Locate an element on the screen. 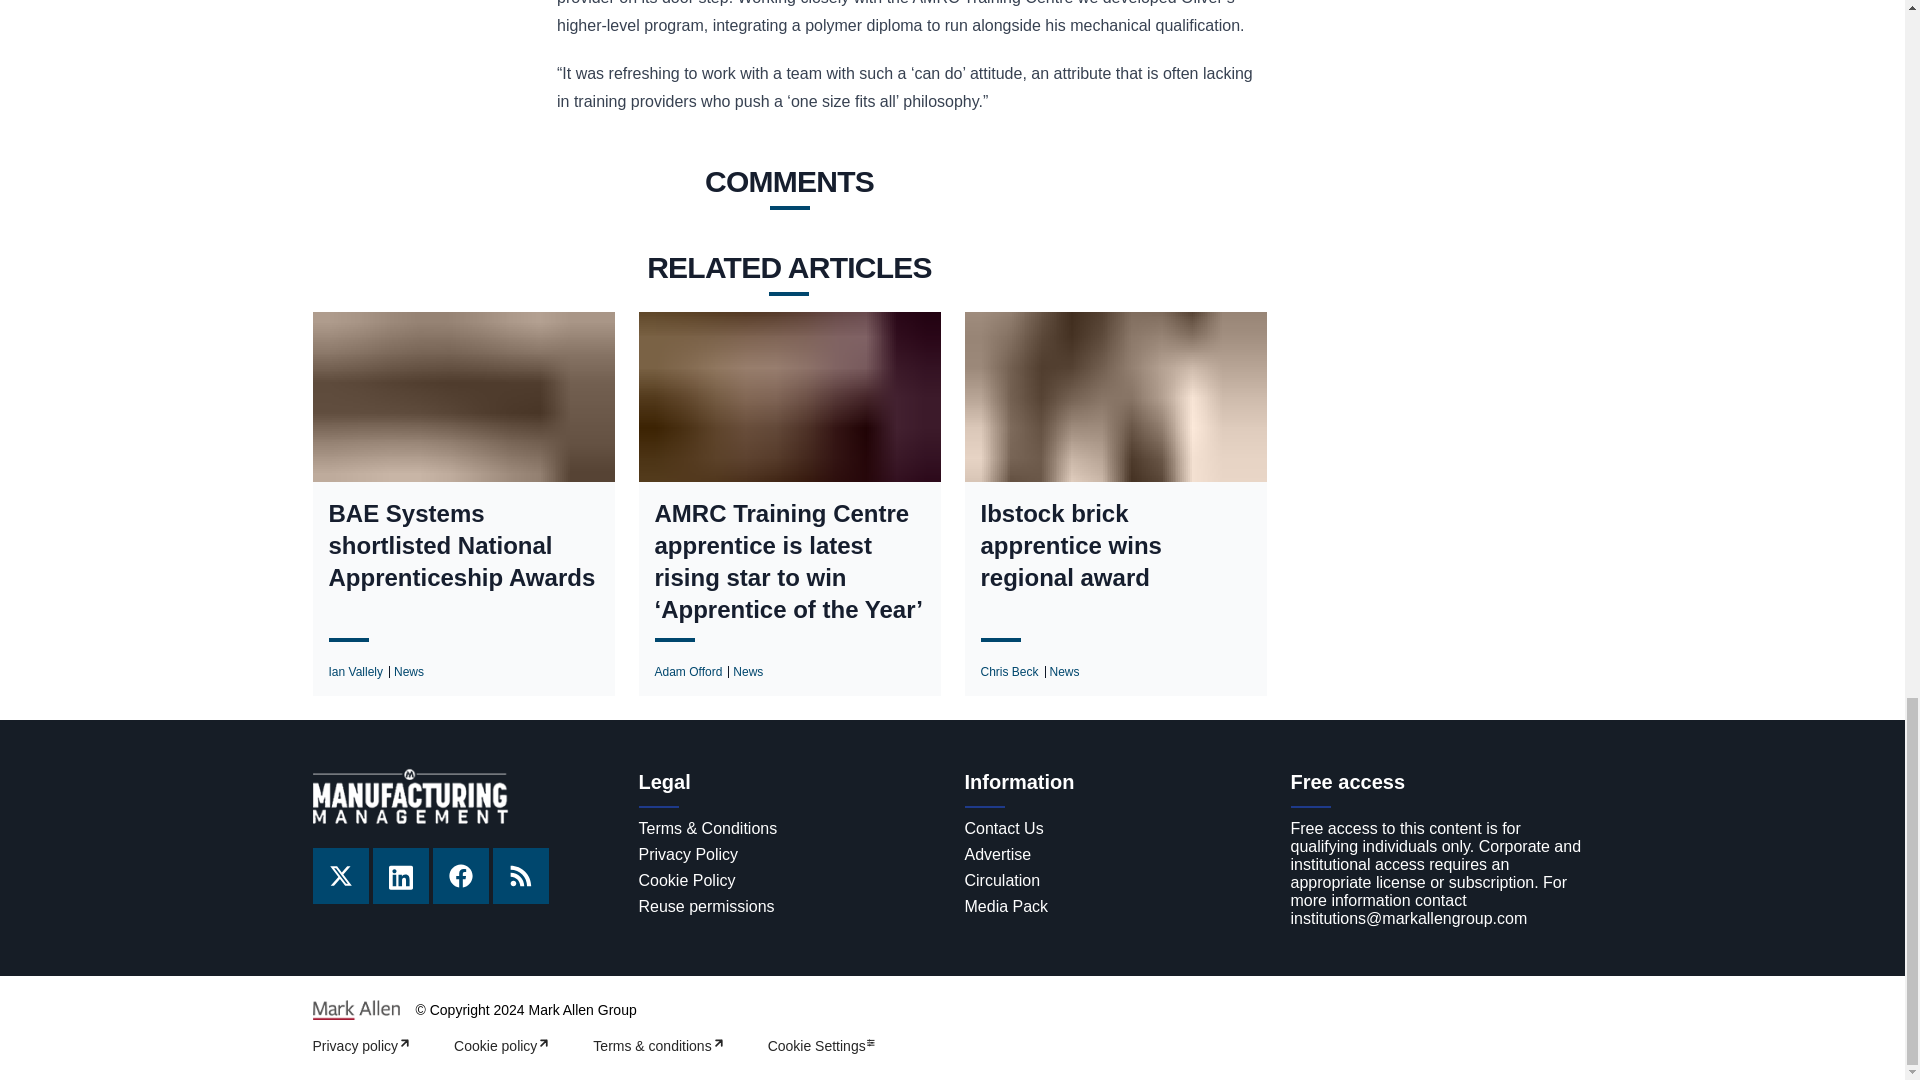 Image resolution: width=1920 pixels, height=1080 pixels. Chris Beck is located at coordinates (1008, 672).